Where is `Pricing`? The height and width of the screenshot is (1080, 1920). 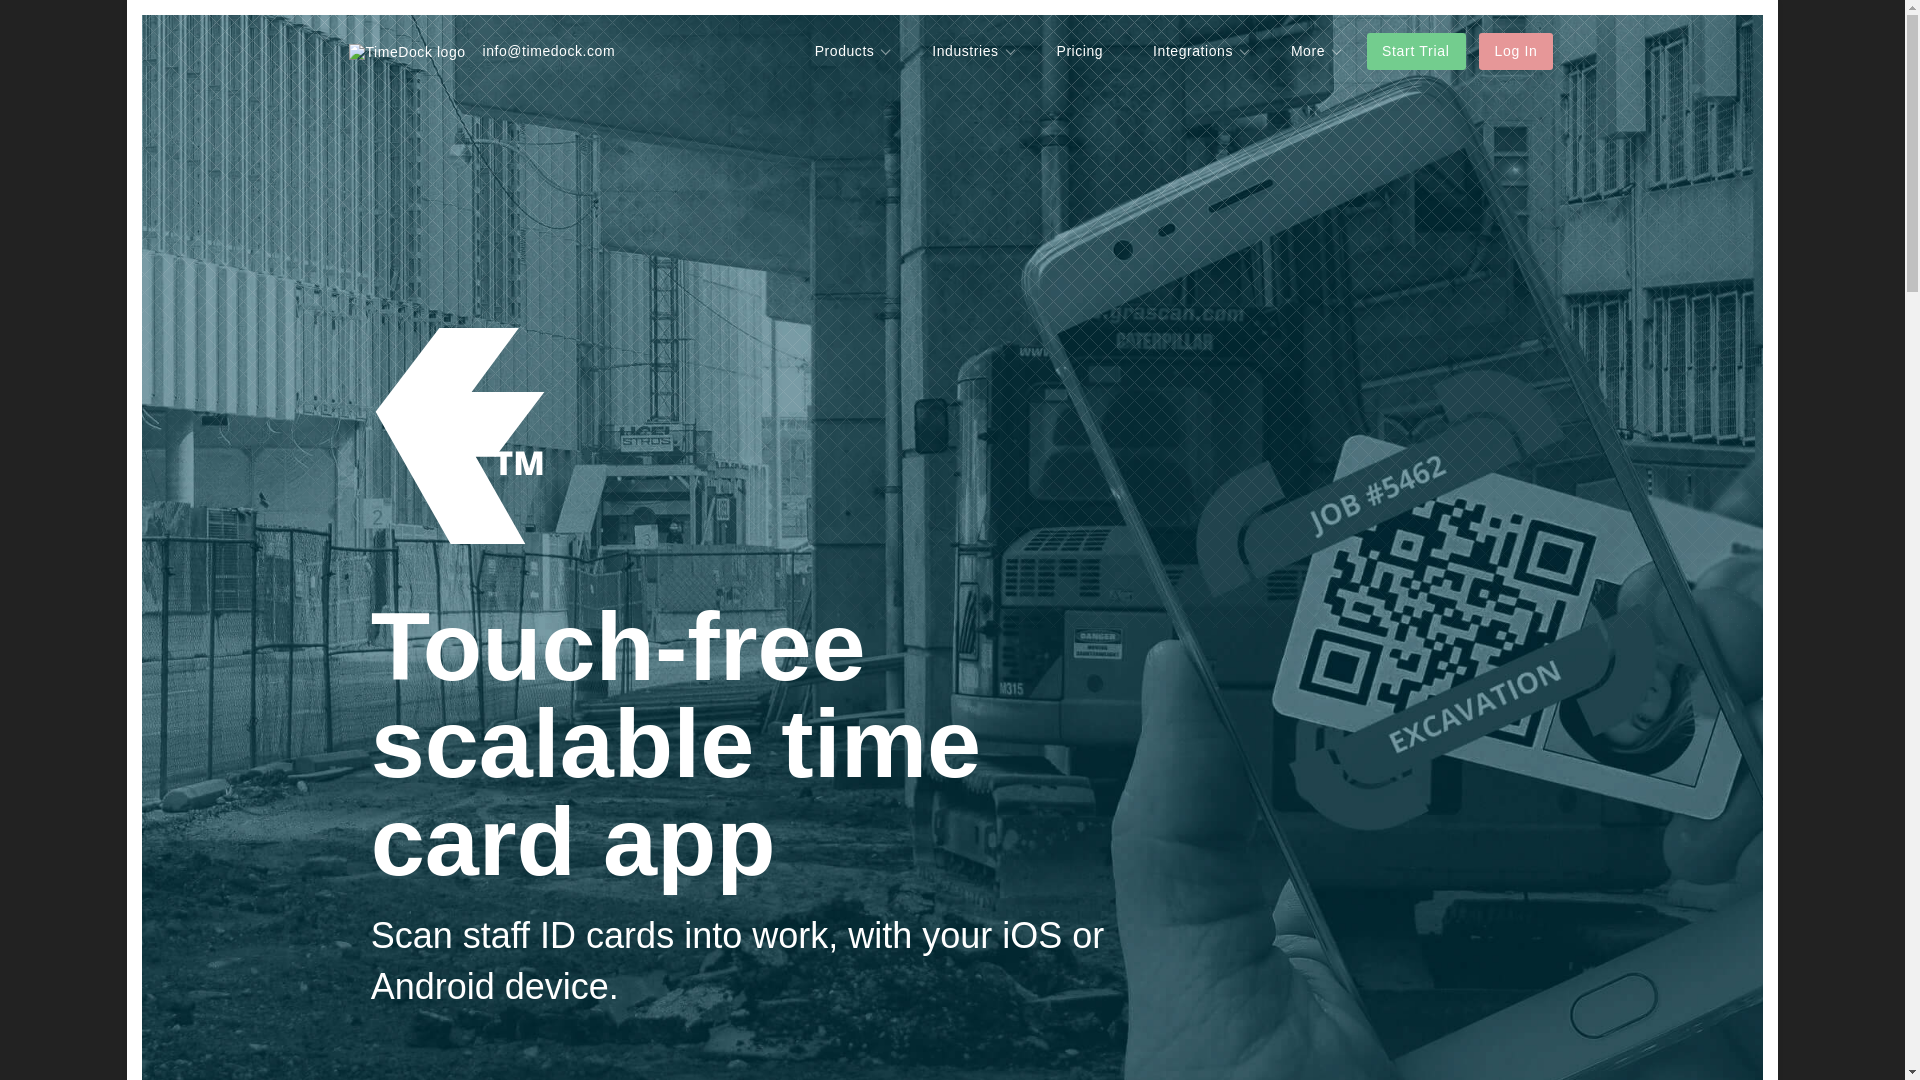
Pricing is located at coordinates (1080, 51).